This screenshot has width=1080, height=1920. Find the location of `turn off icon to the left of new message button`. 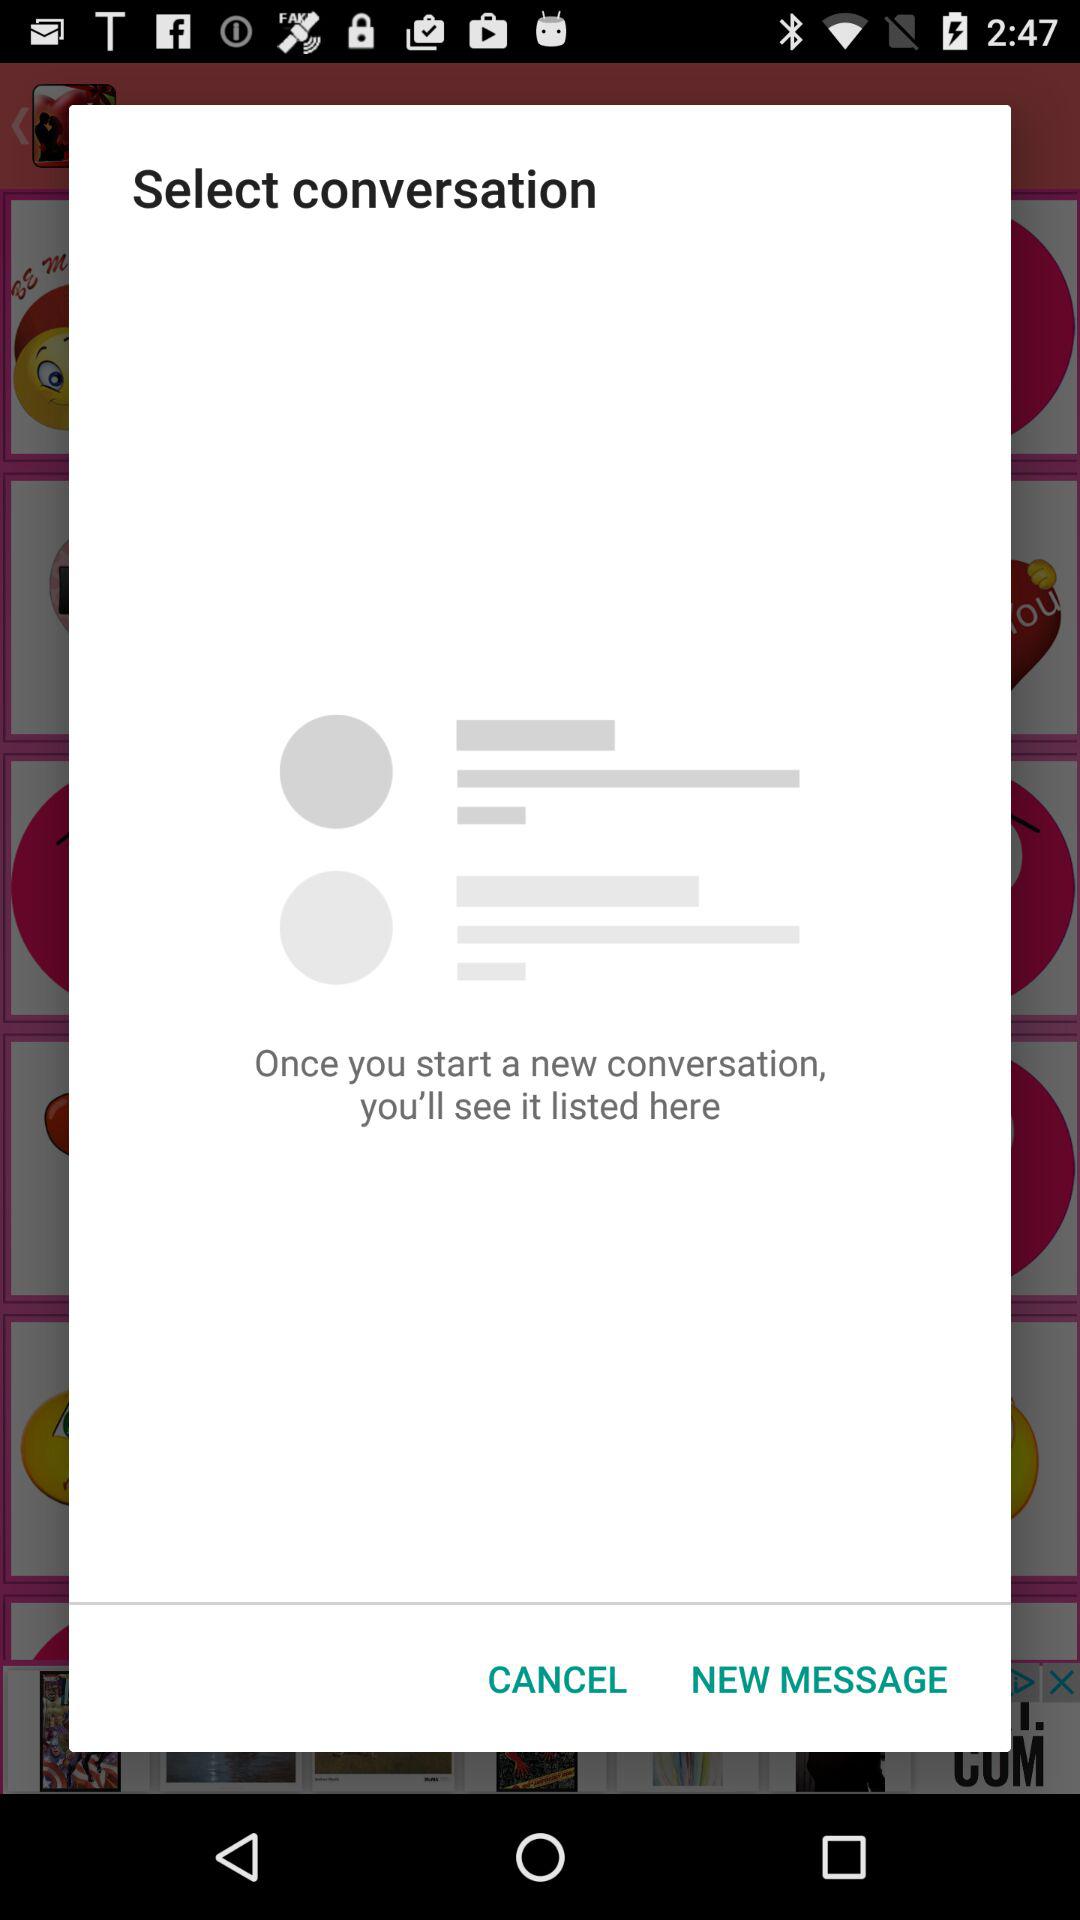

turn off icon to the left of new message button is located at coordinates (558, 1678).